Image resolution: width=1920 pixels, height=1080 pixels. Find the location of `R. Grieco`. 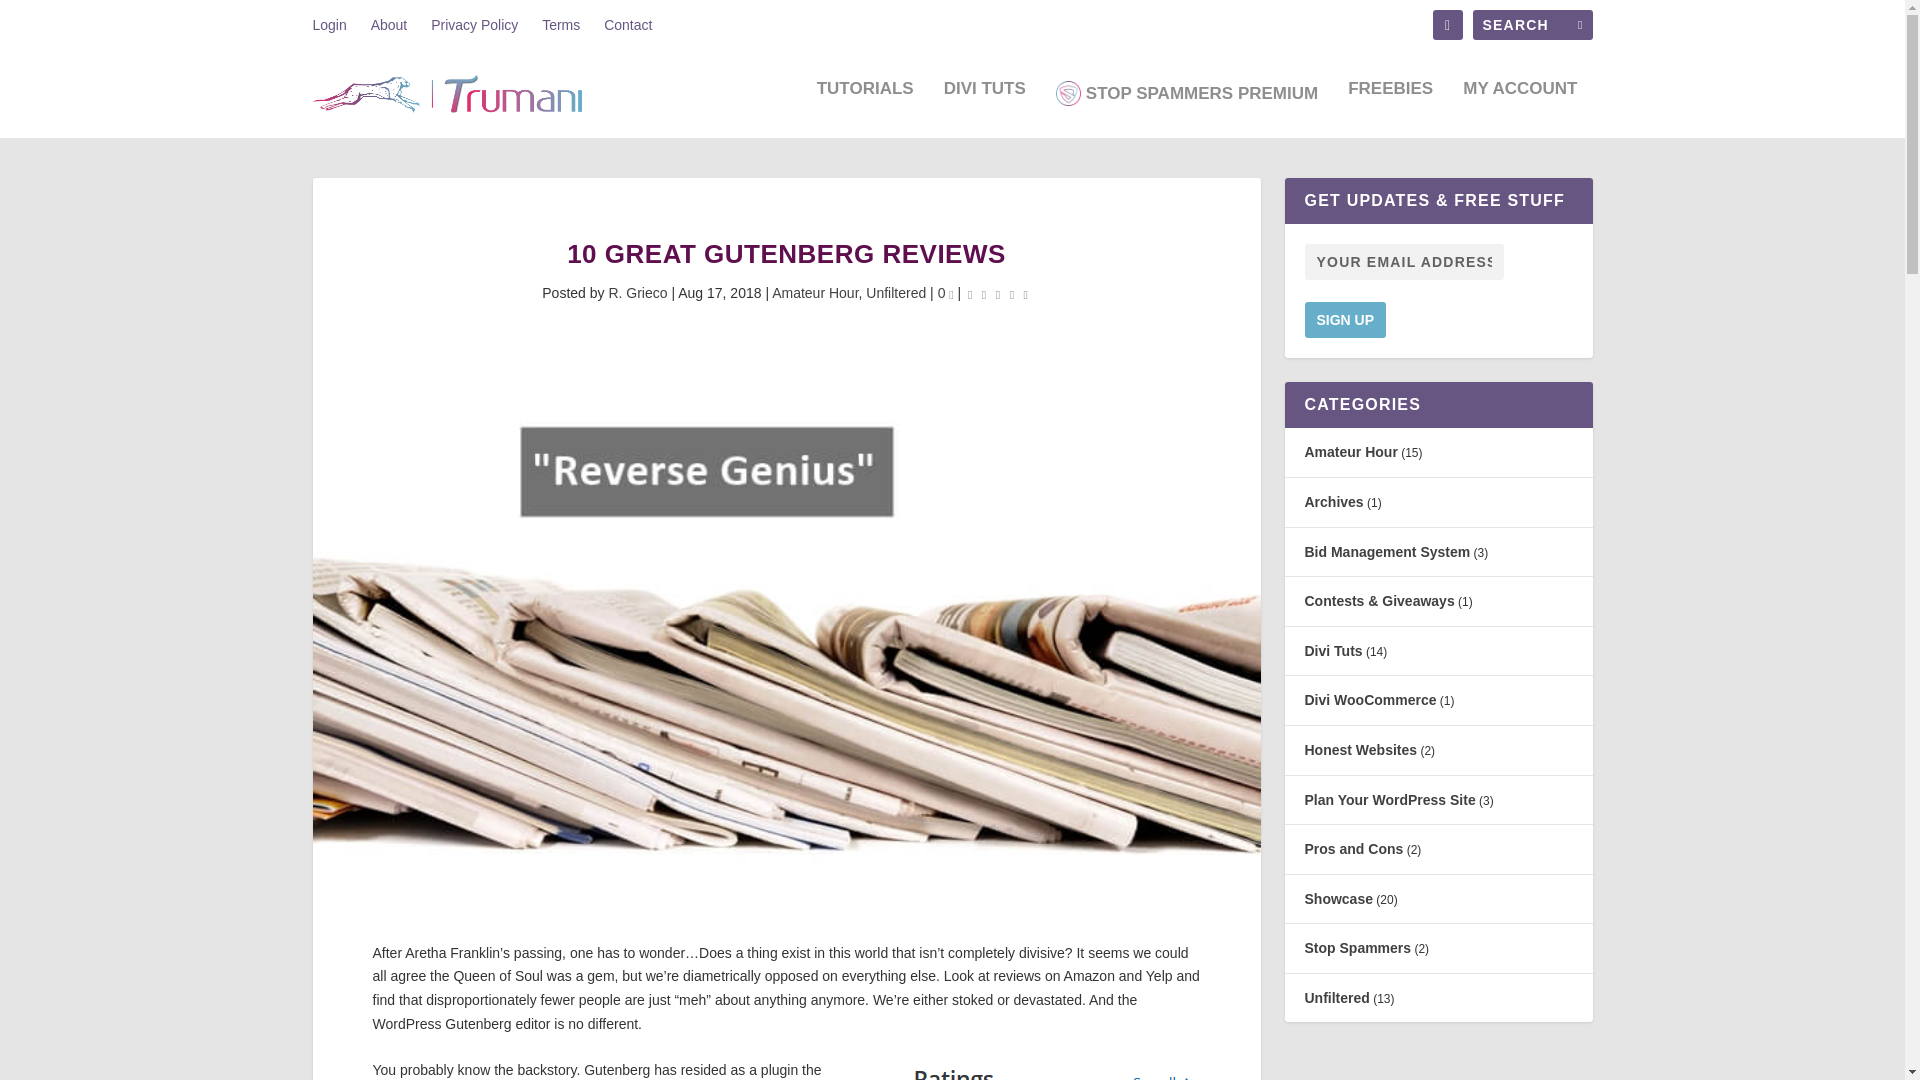

R. Grieco is located at coordinates (637, 293).